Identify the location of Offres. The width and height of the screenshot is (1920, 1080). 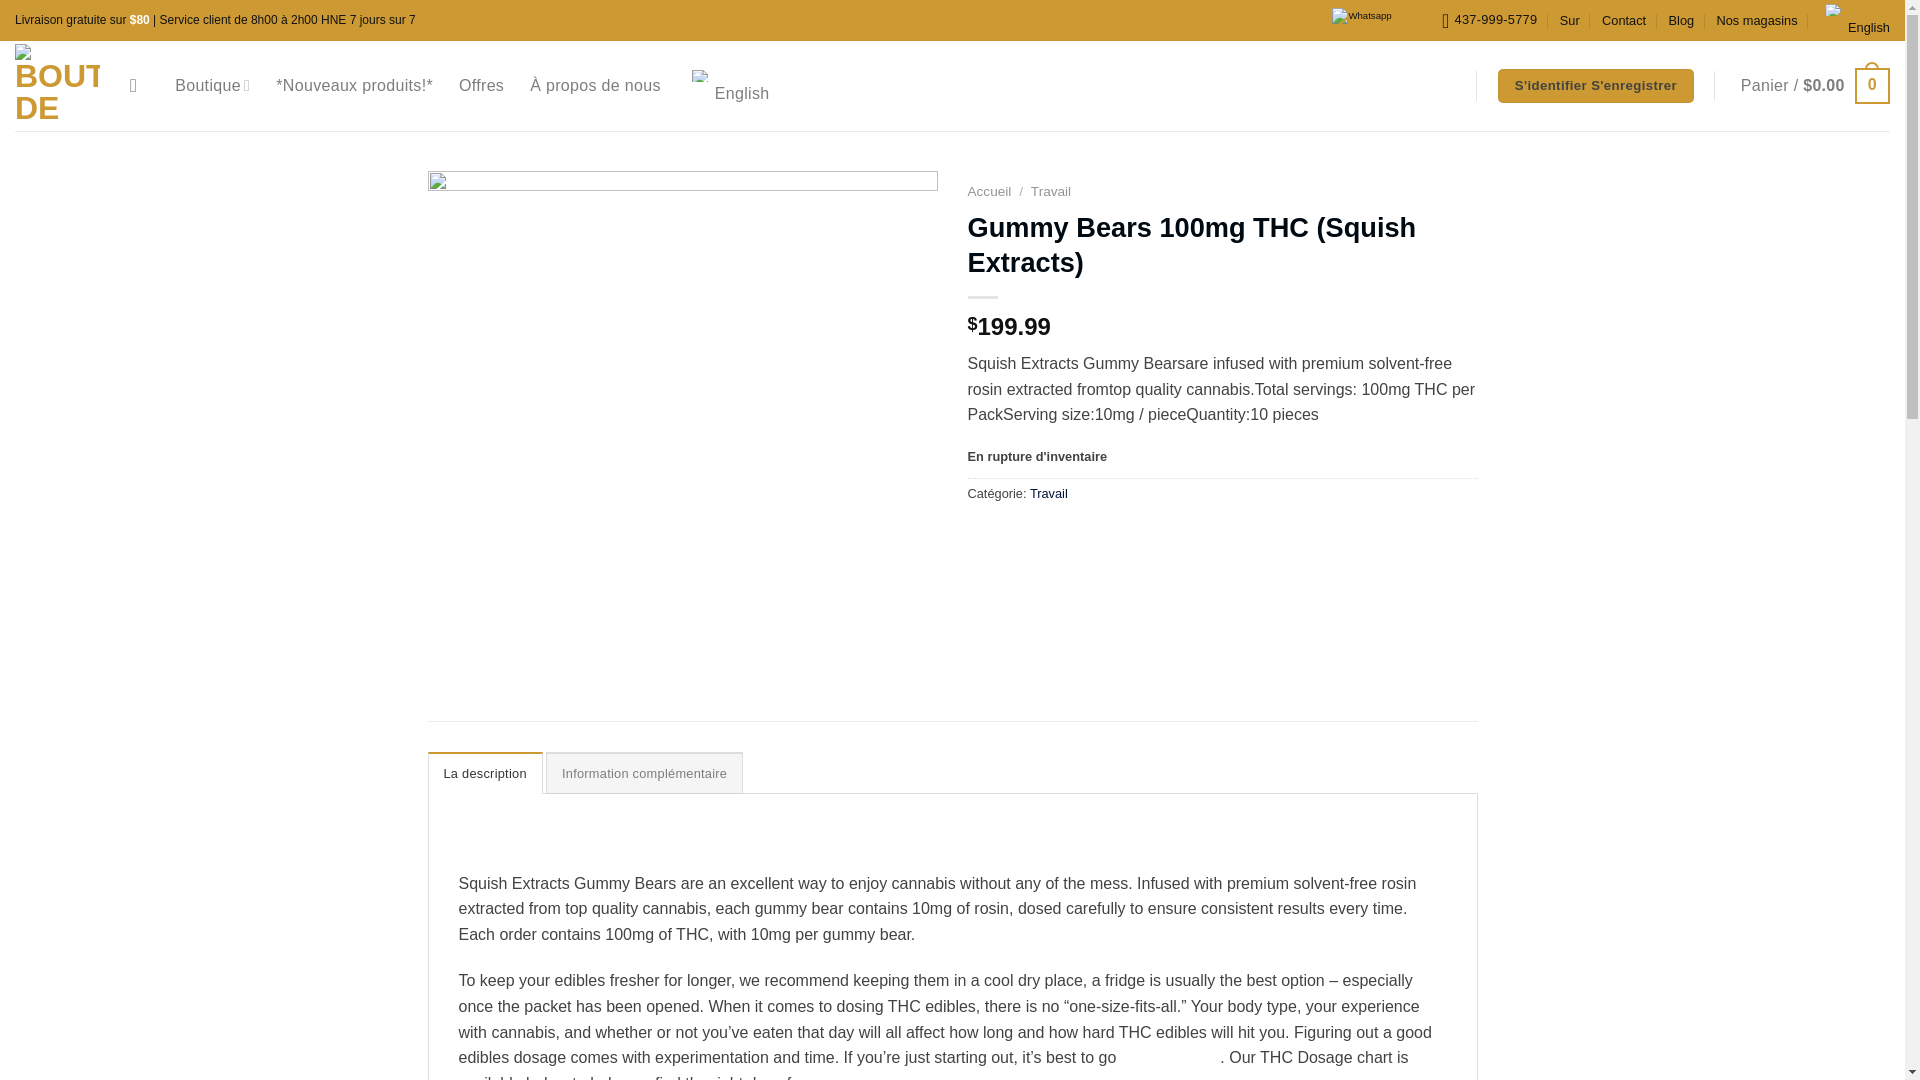
(480, 86).